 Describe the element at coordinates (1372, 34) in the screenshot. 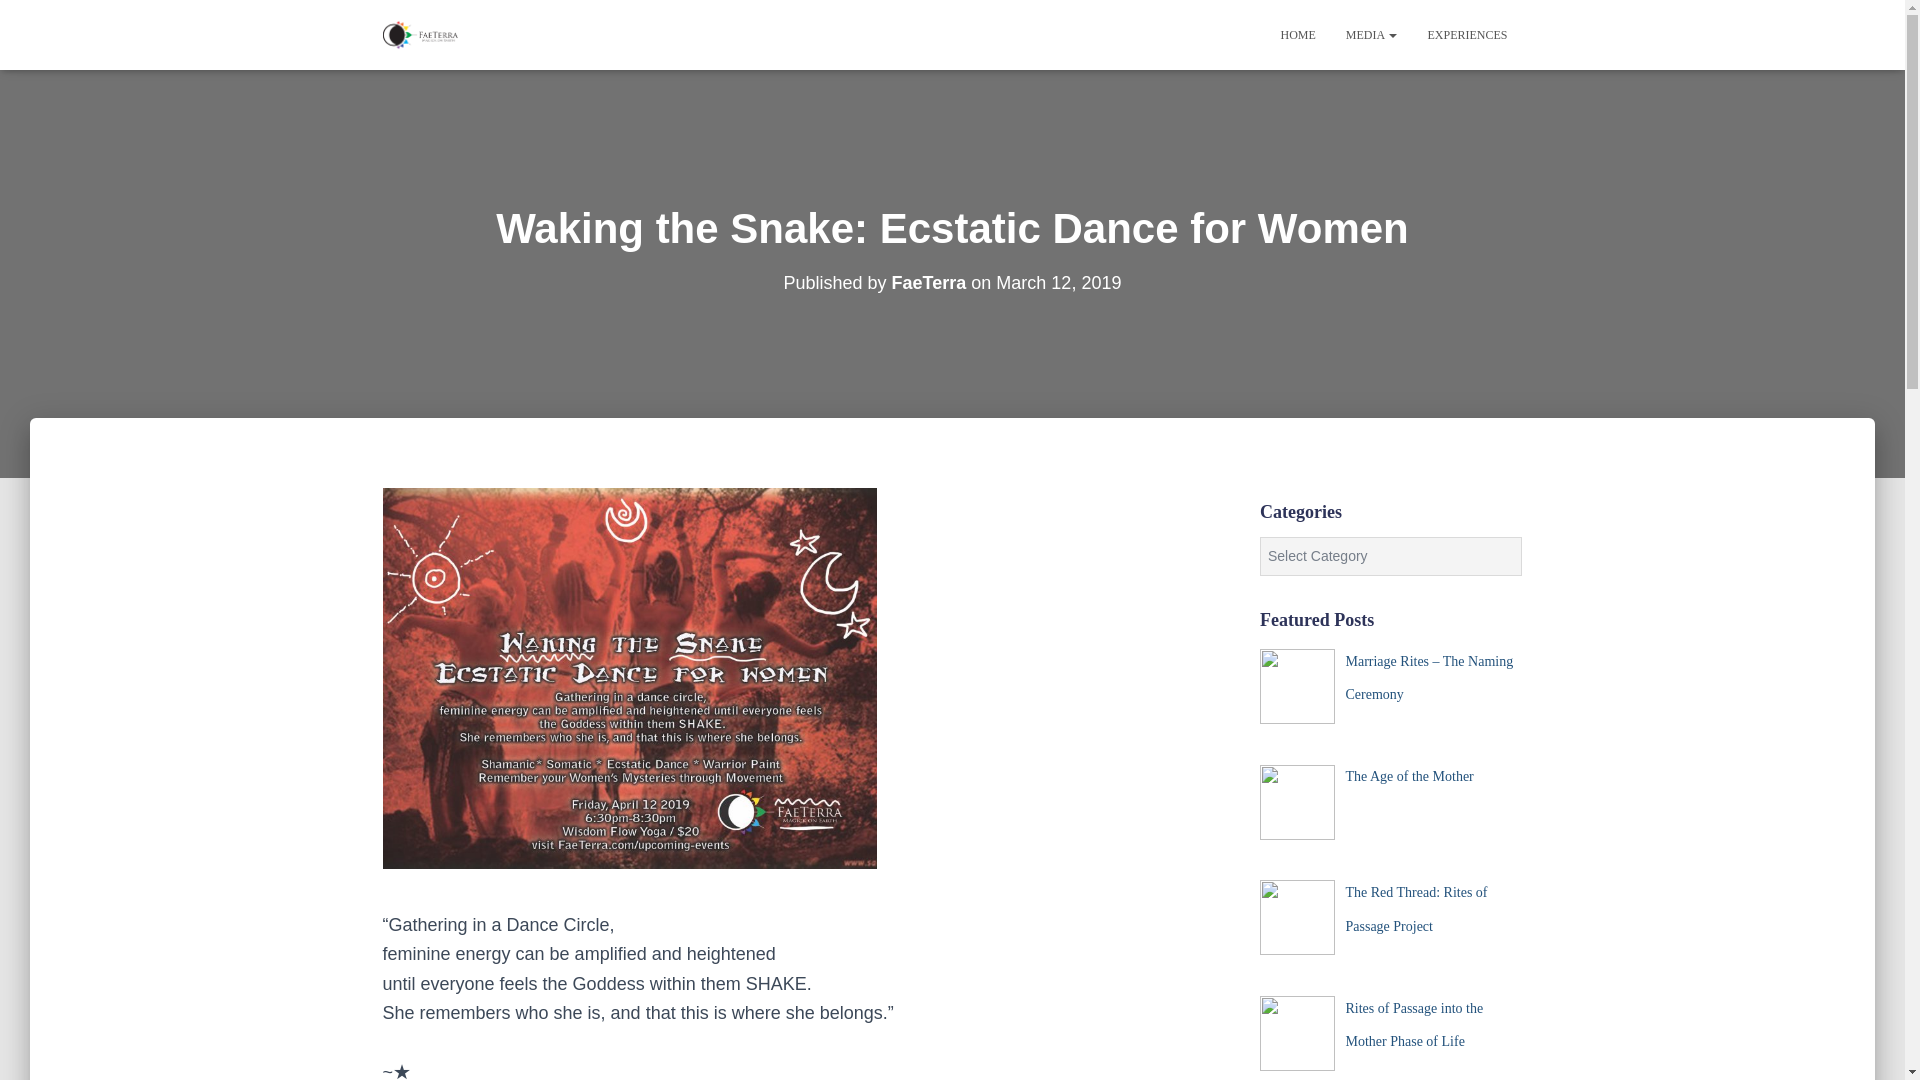

I see `Media` at that location.